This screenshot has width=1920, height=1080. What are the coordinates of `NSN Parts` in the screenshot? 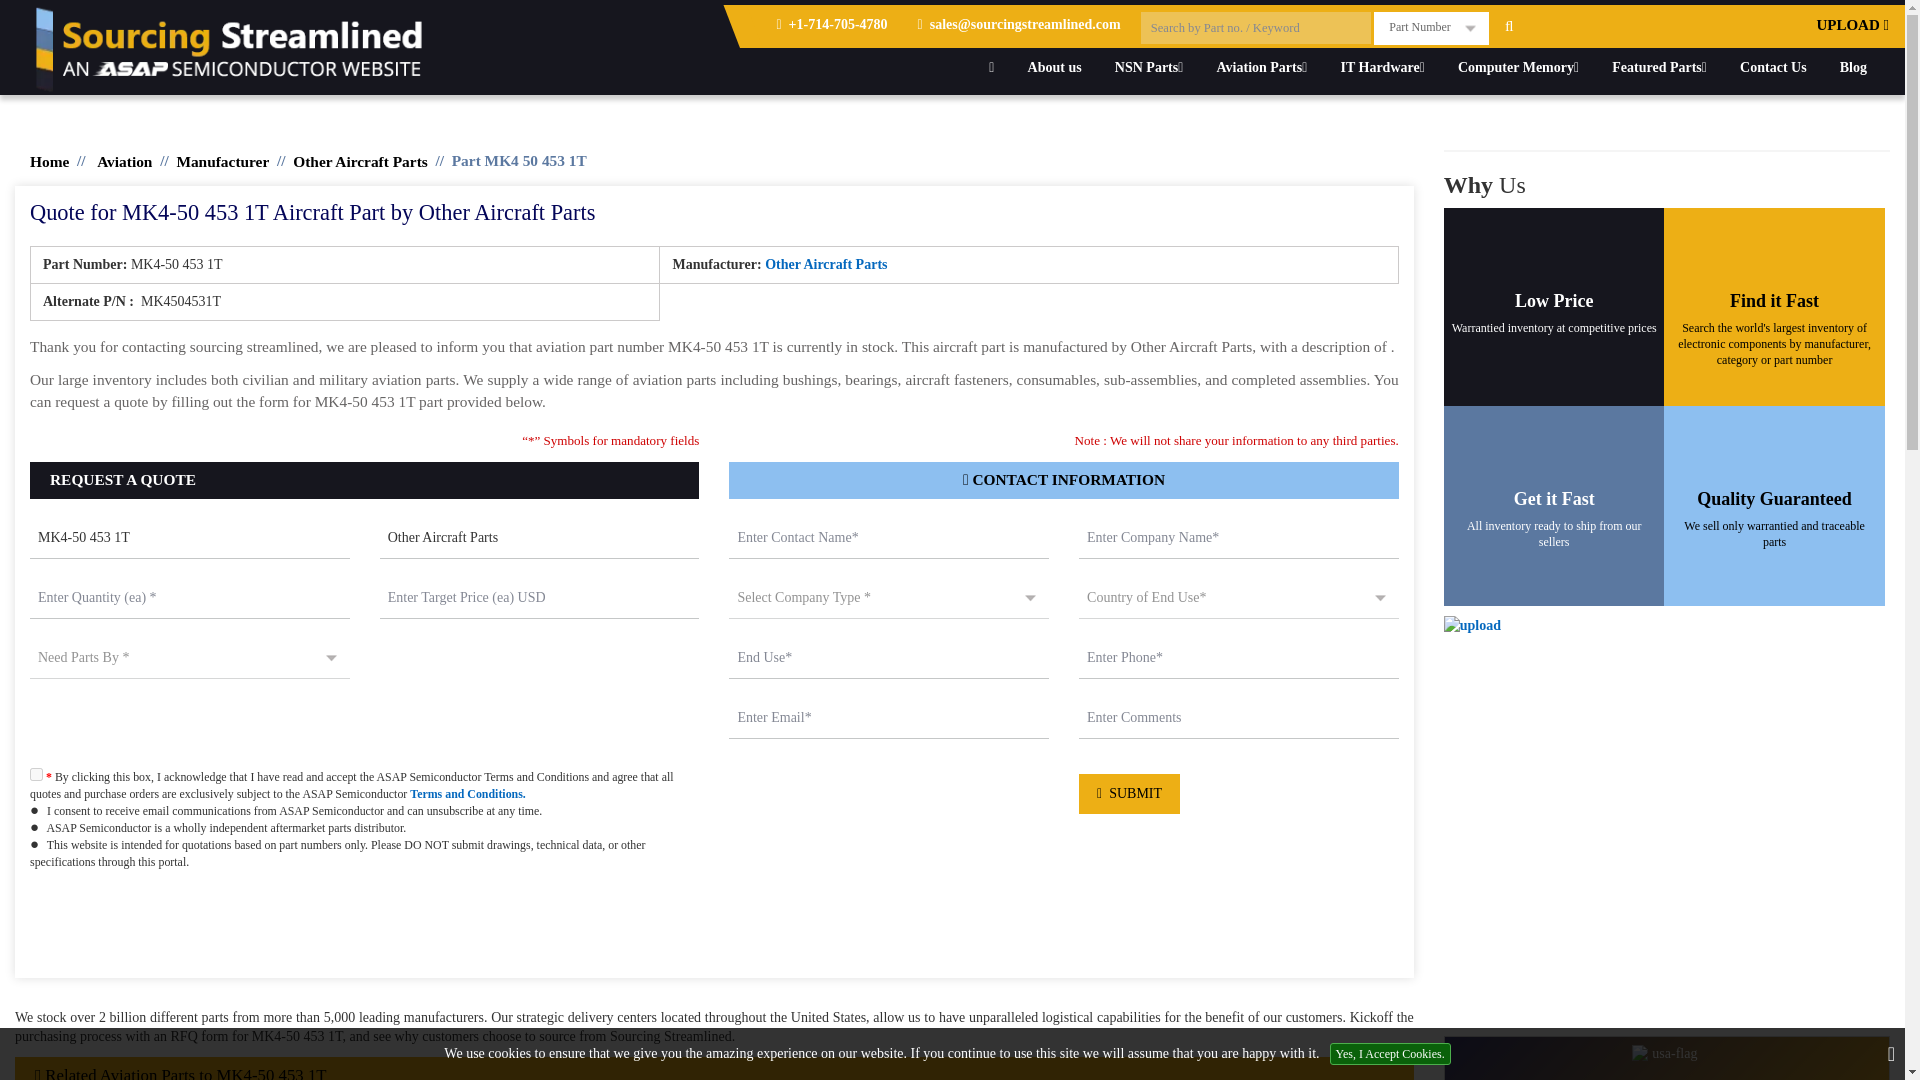 It's located at (1149, 67).